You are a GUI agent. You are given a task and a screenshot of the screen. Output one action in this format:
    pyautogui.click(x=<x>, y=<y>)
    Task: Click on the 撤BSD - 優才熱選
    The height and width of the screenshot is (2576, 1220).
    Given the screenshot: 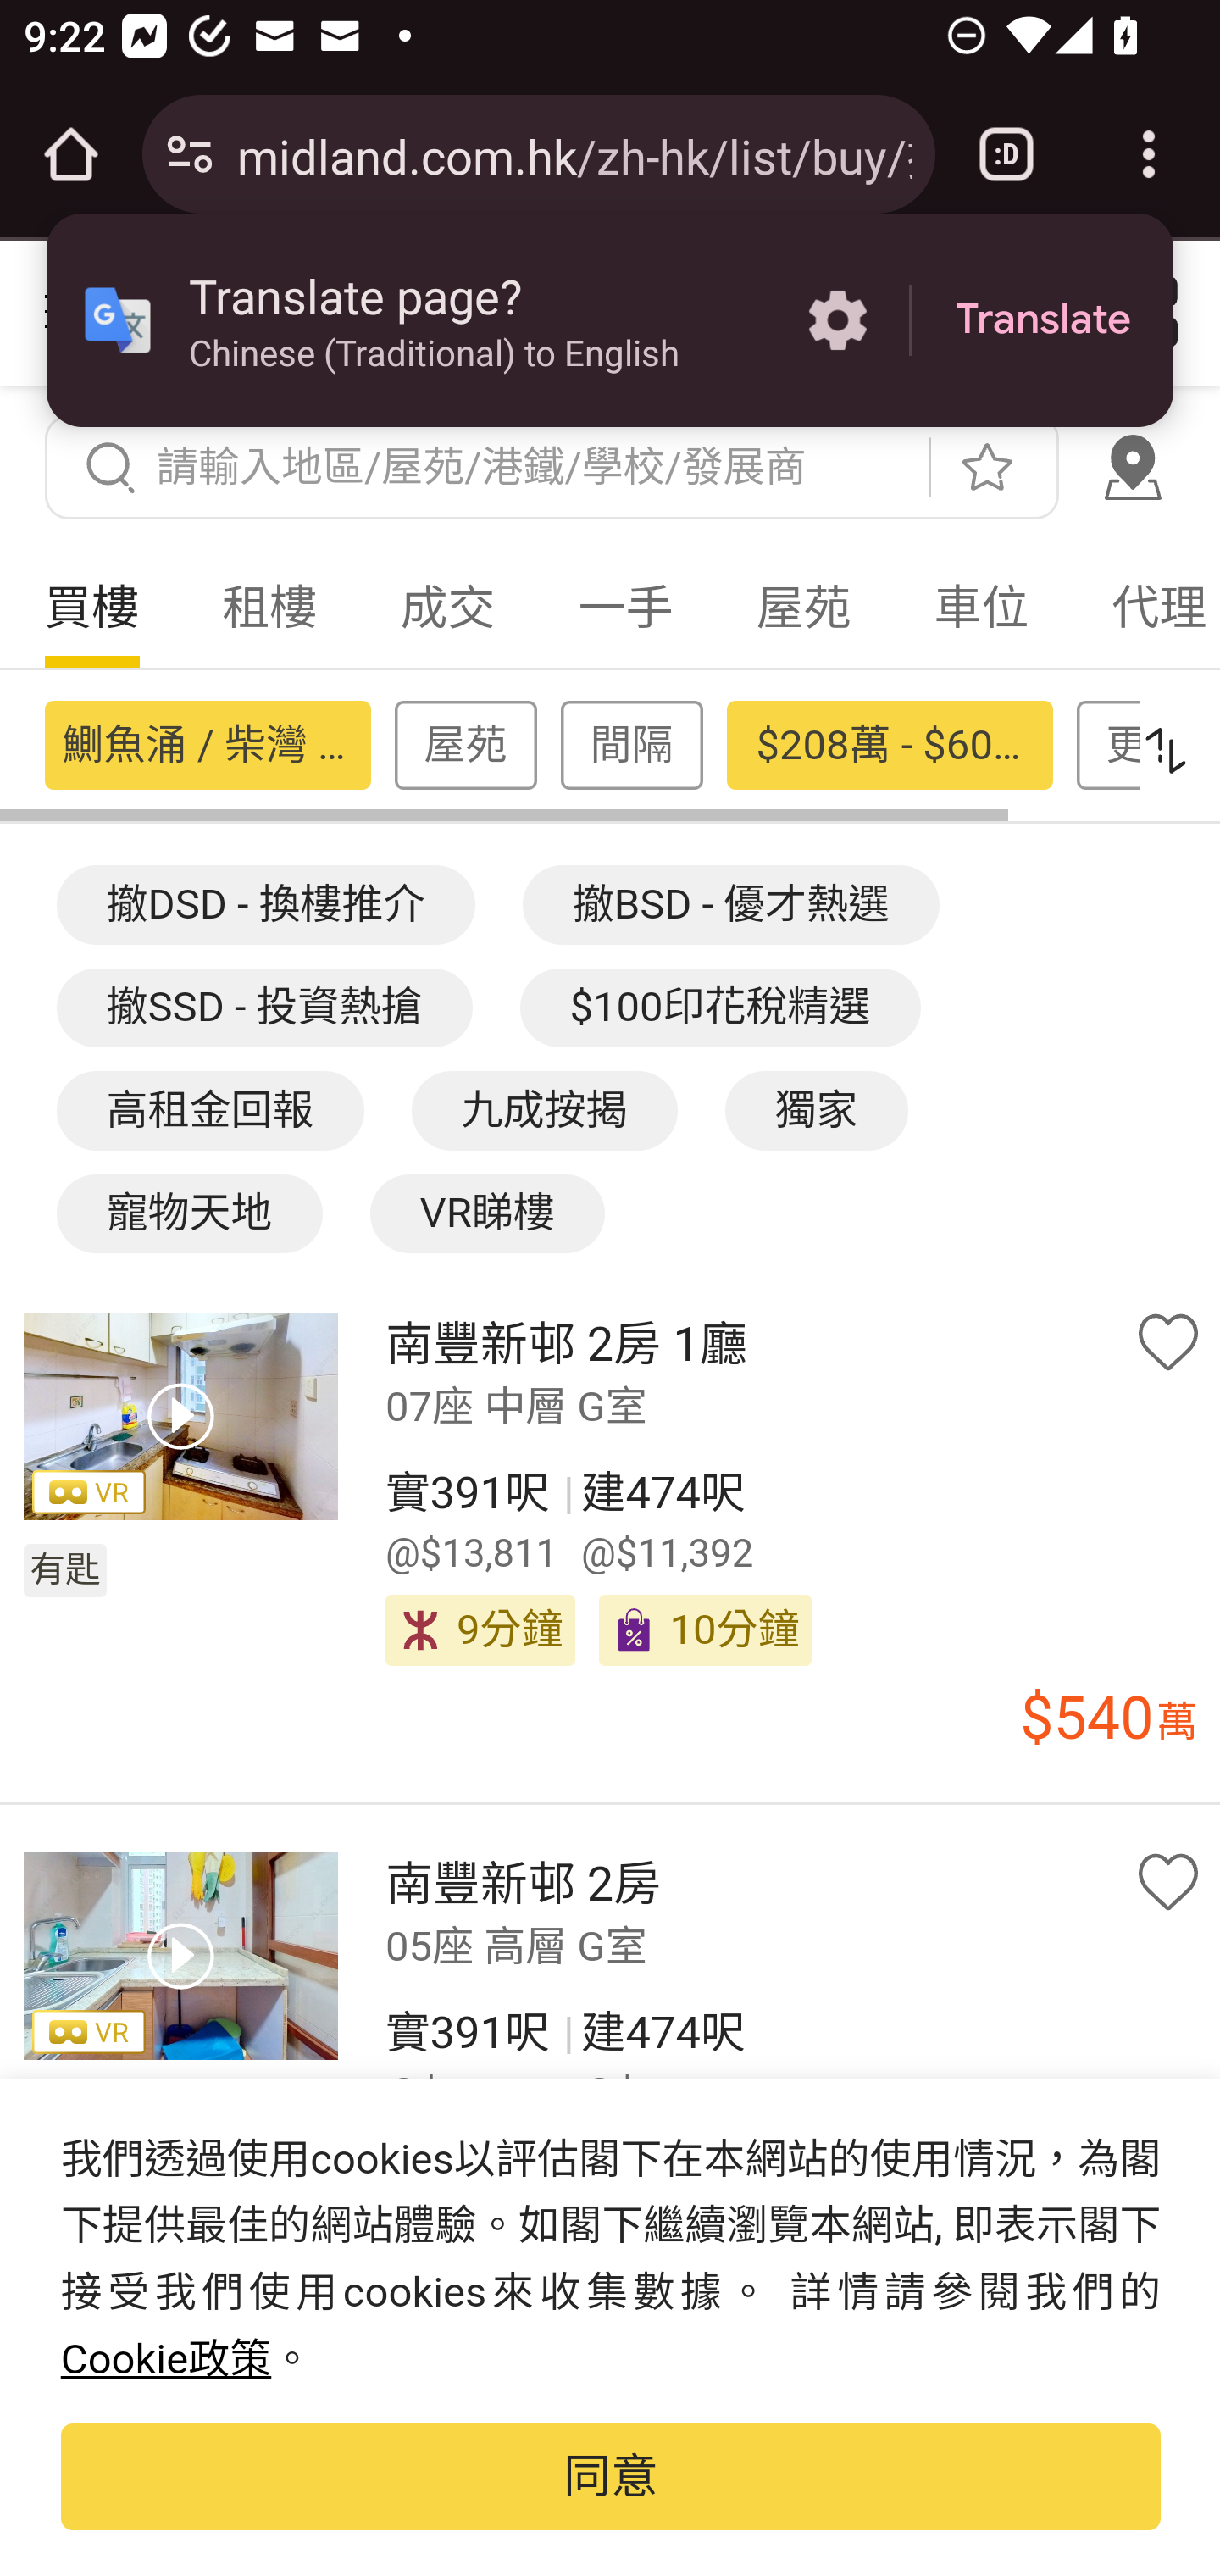 What is the action you would take?
    pyautogui.click(x=732, y=903)
    